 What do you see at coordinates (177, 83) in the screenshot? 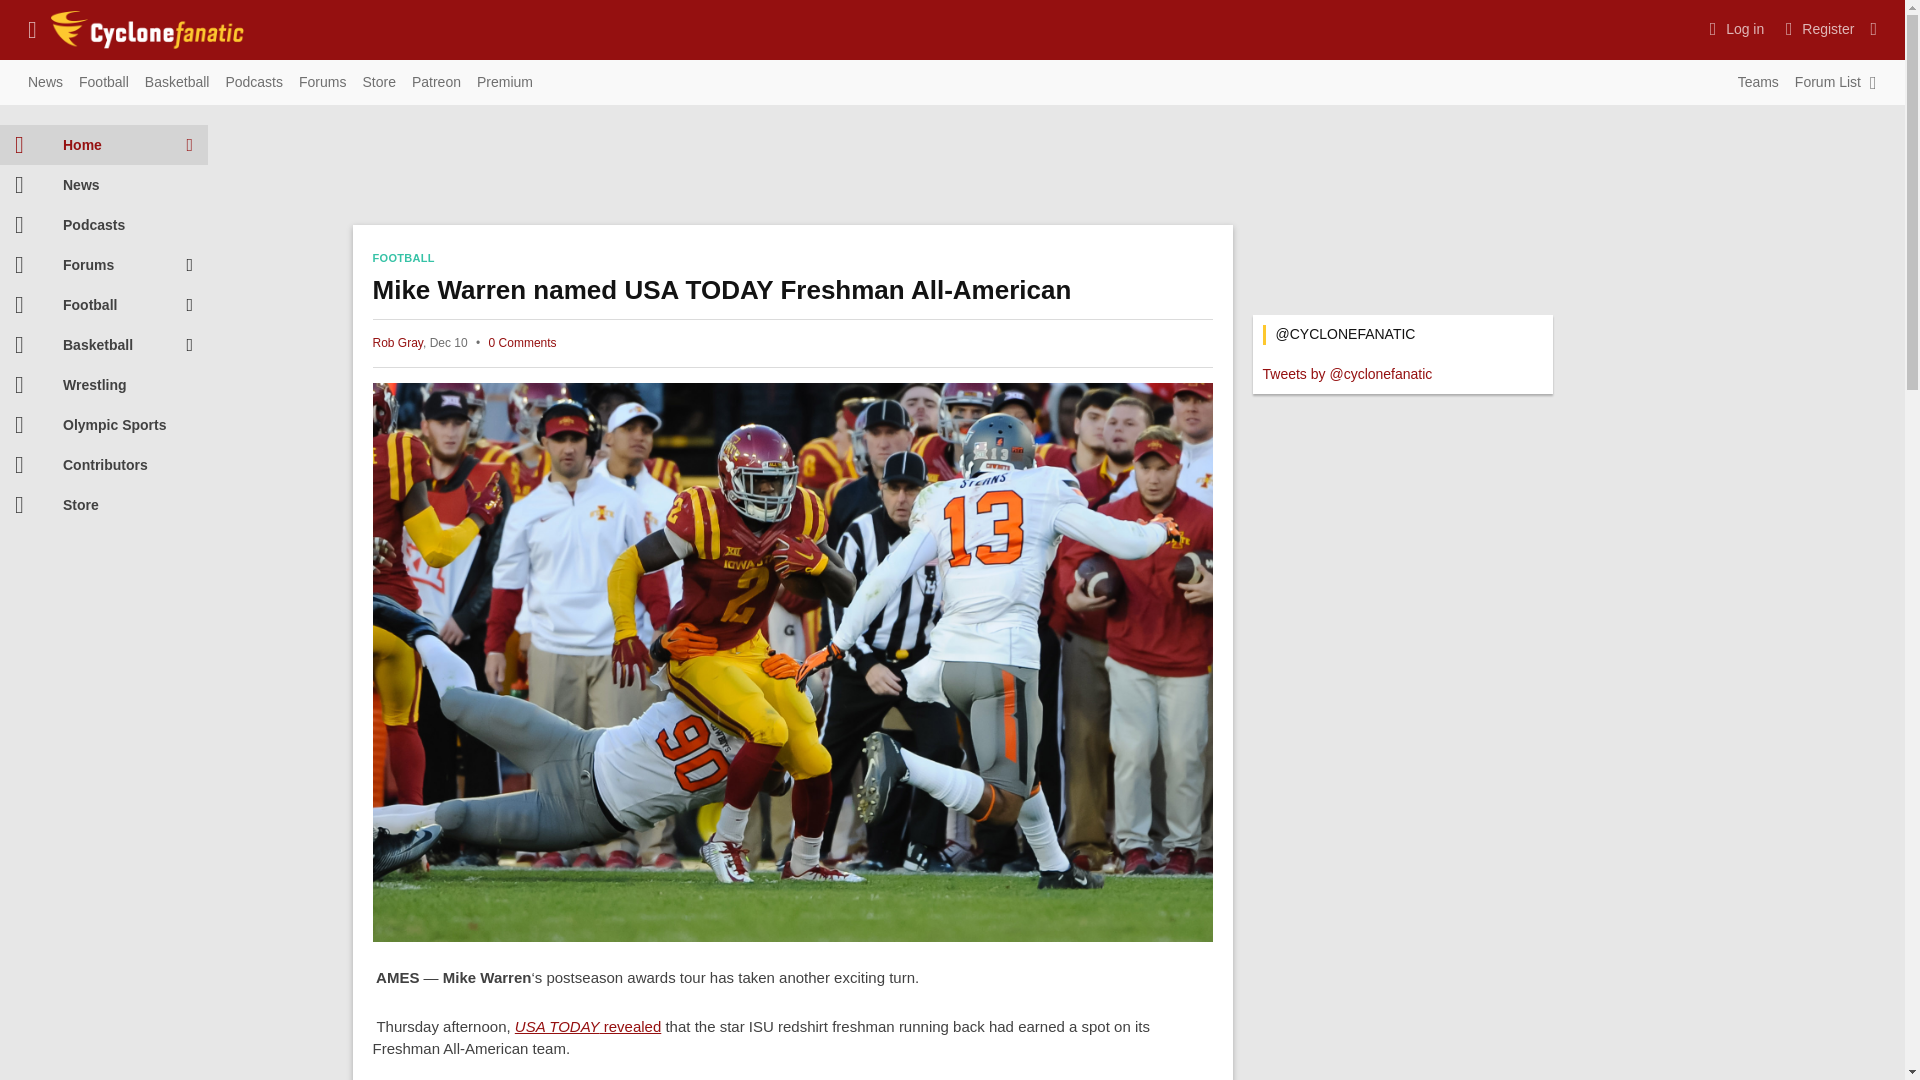
I see `Basketball` at bounding box center [177, 83].